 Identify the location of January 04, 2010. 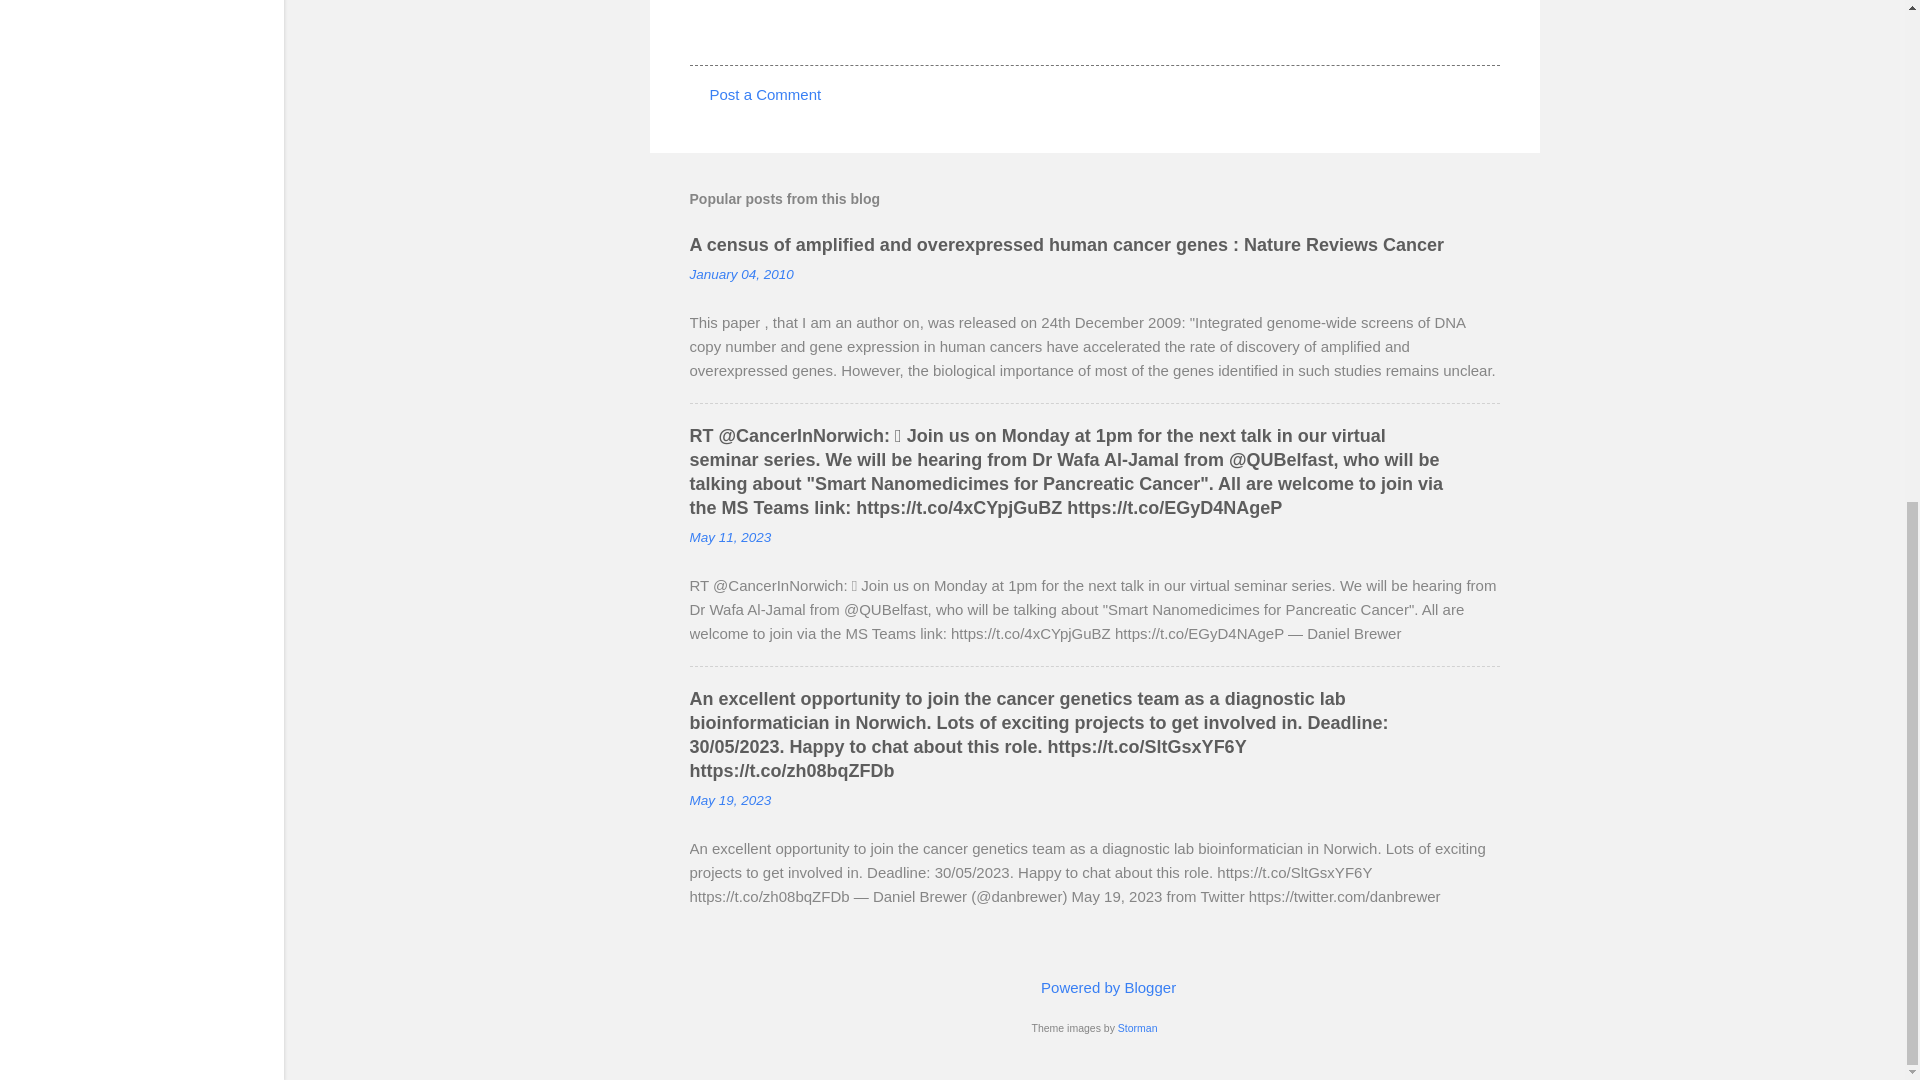
(742, 274).